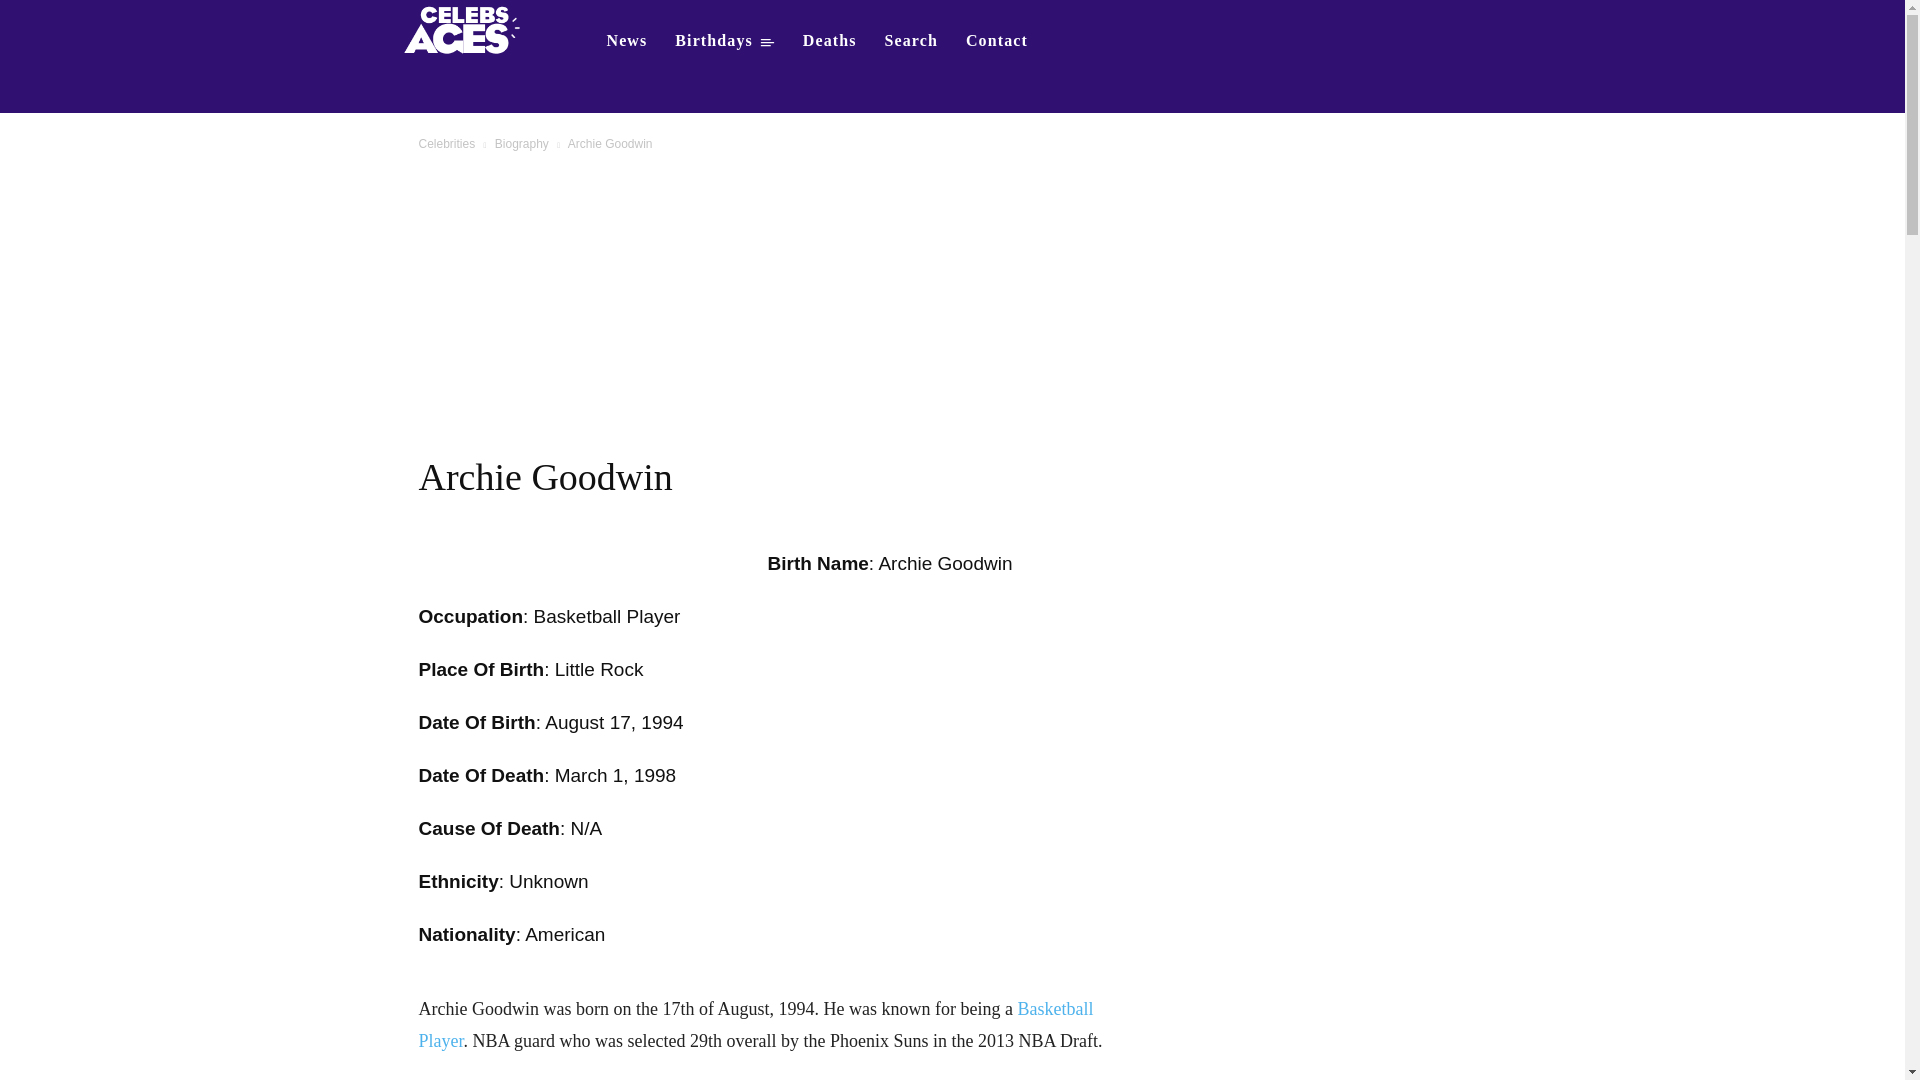  I want to click on News, so click(626, 40).